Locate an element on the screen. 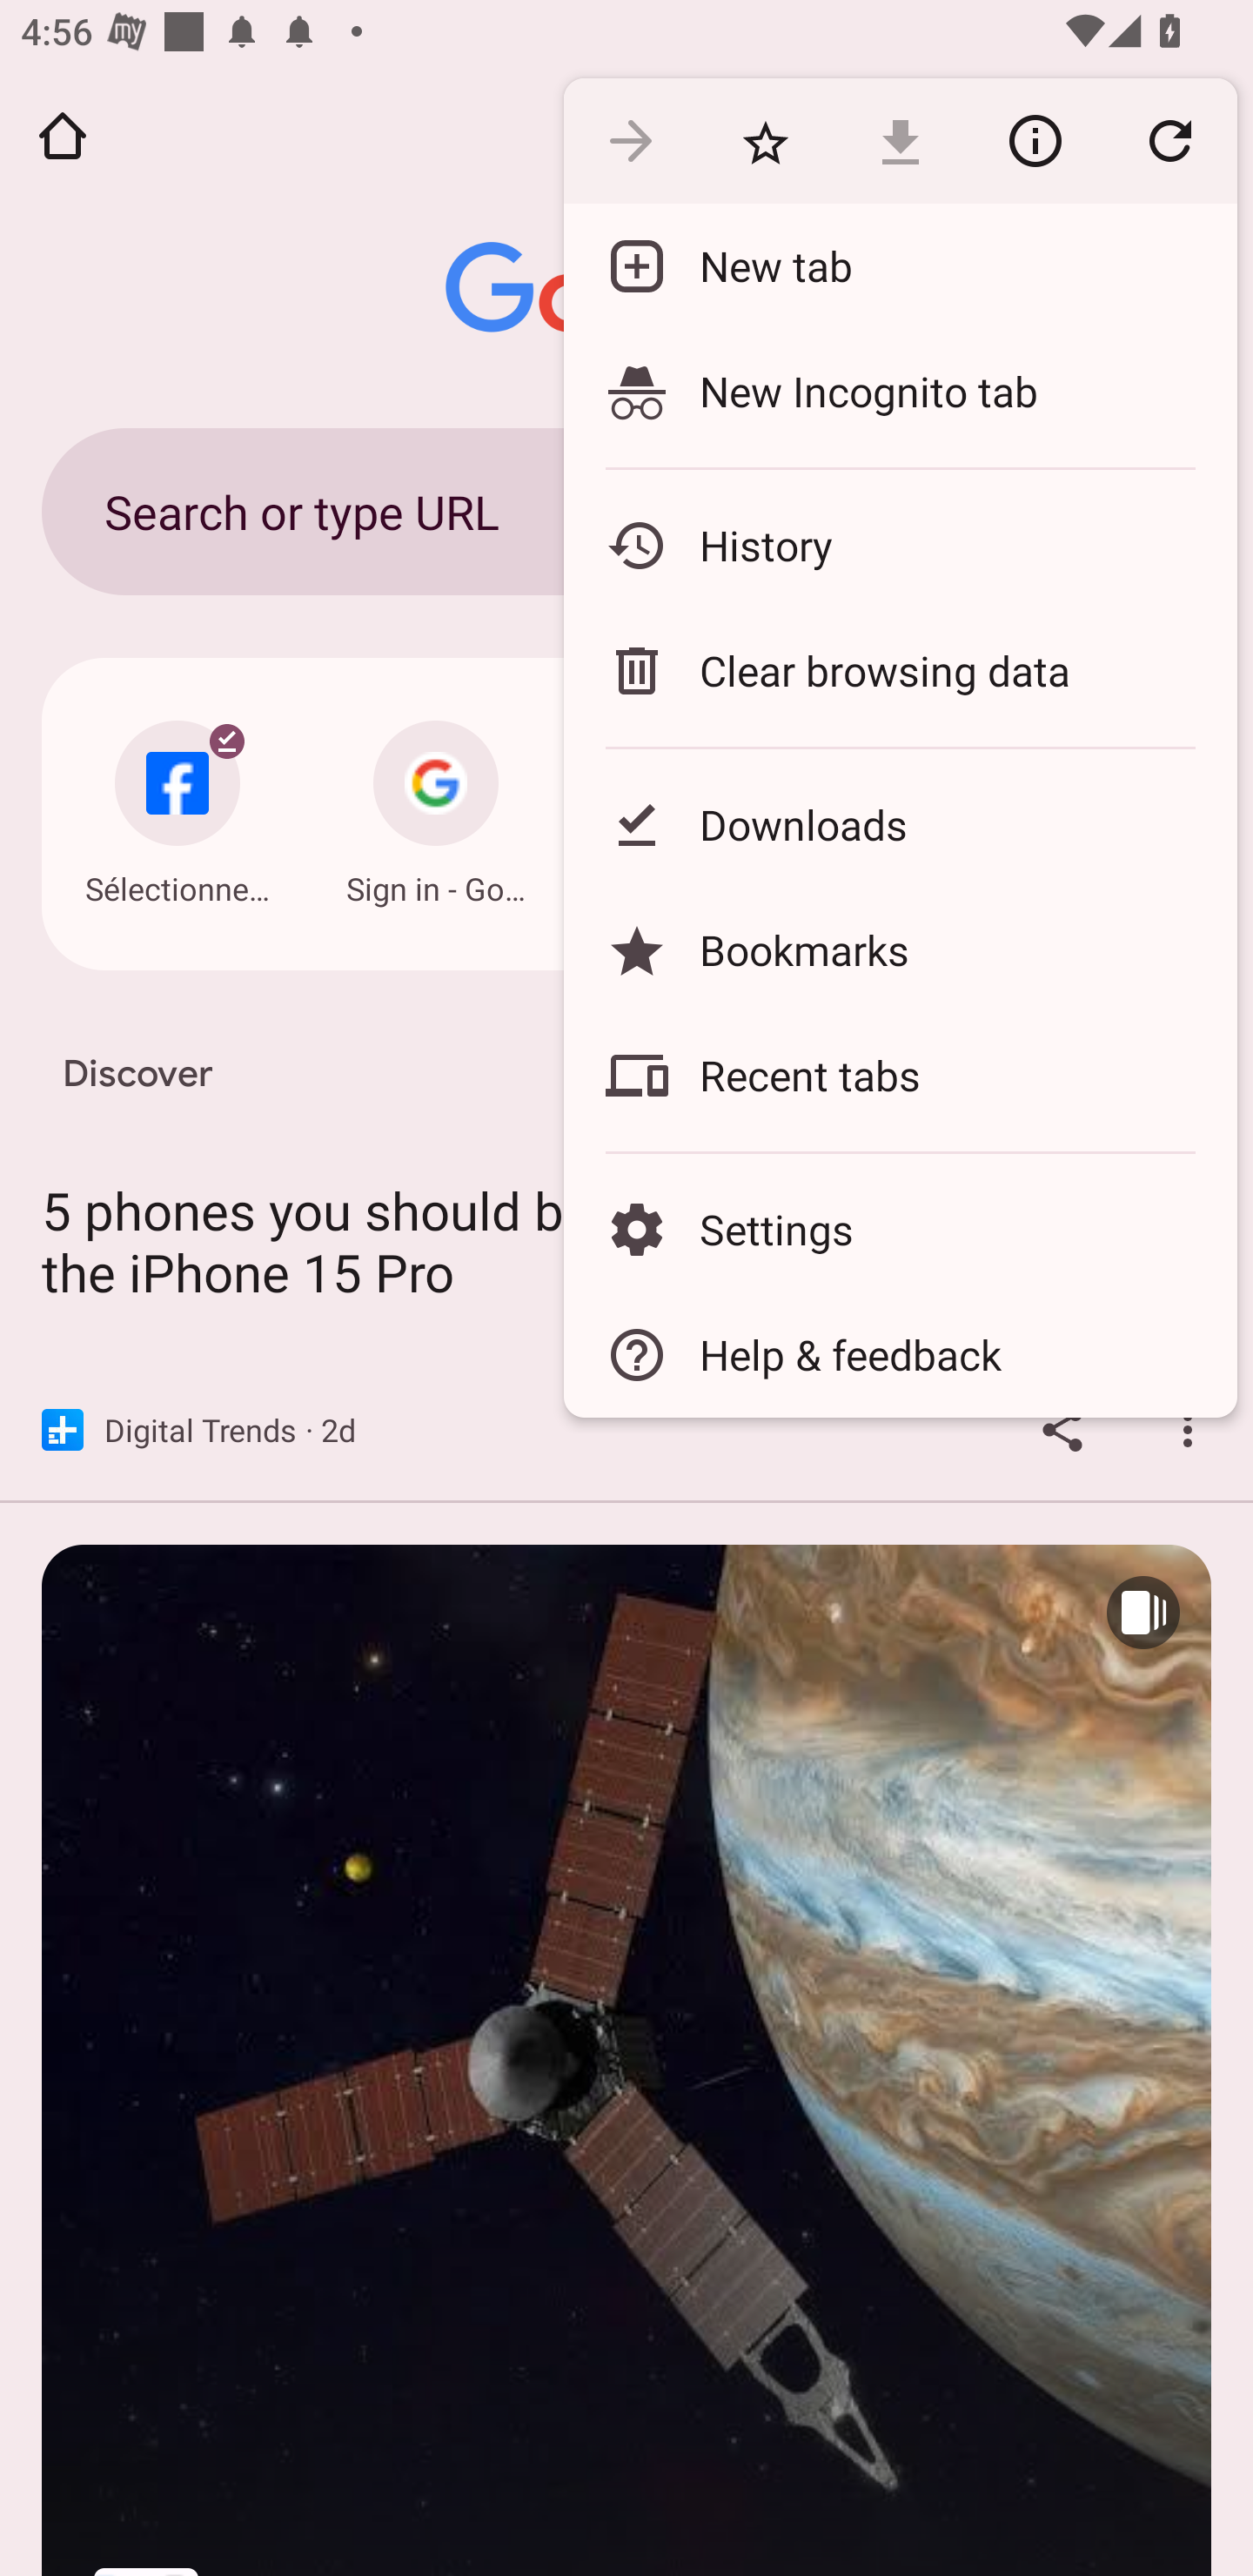  Refresh is located at coordinates (1169, 139).